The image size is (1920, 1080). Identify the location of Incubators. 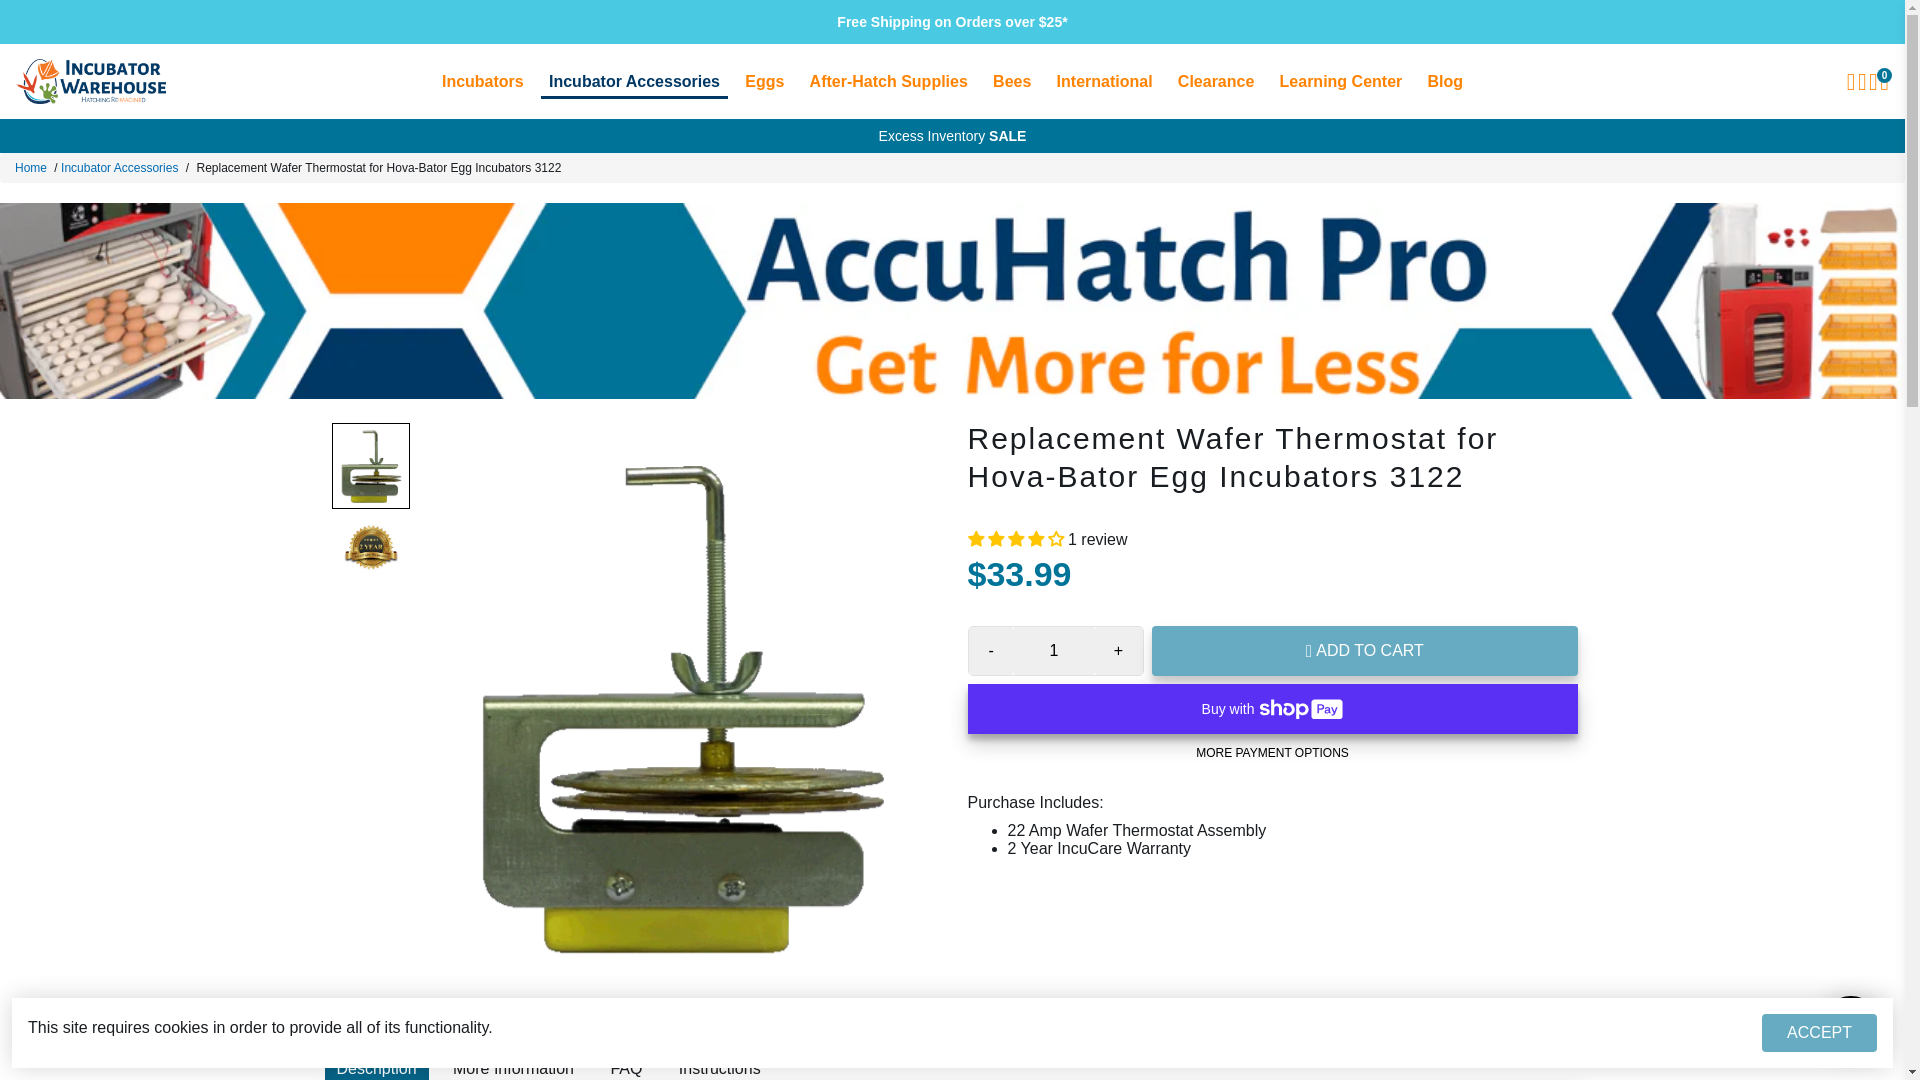
(482, 80).